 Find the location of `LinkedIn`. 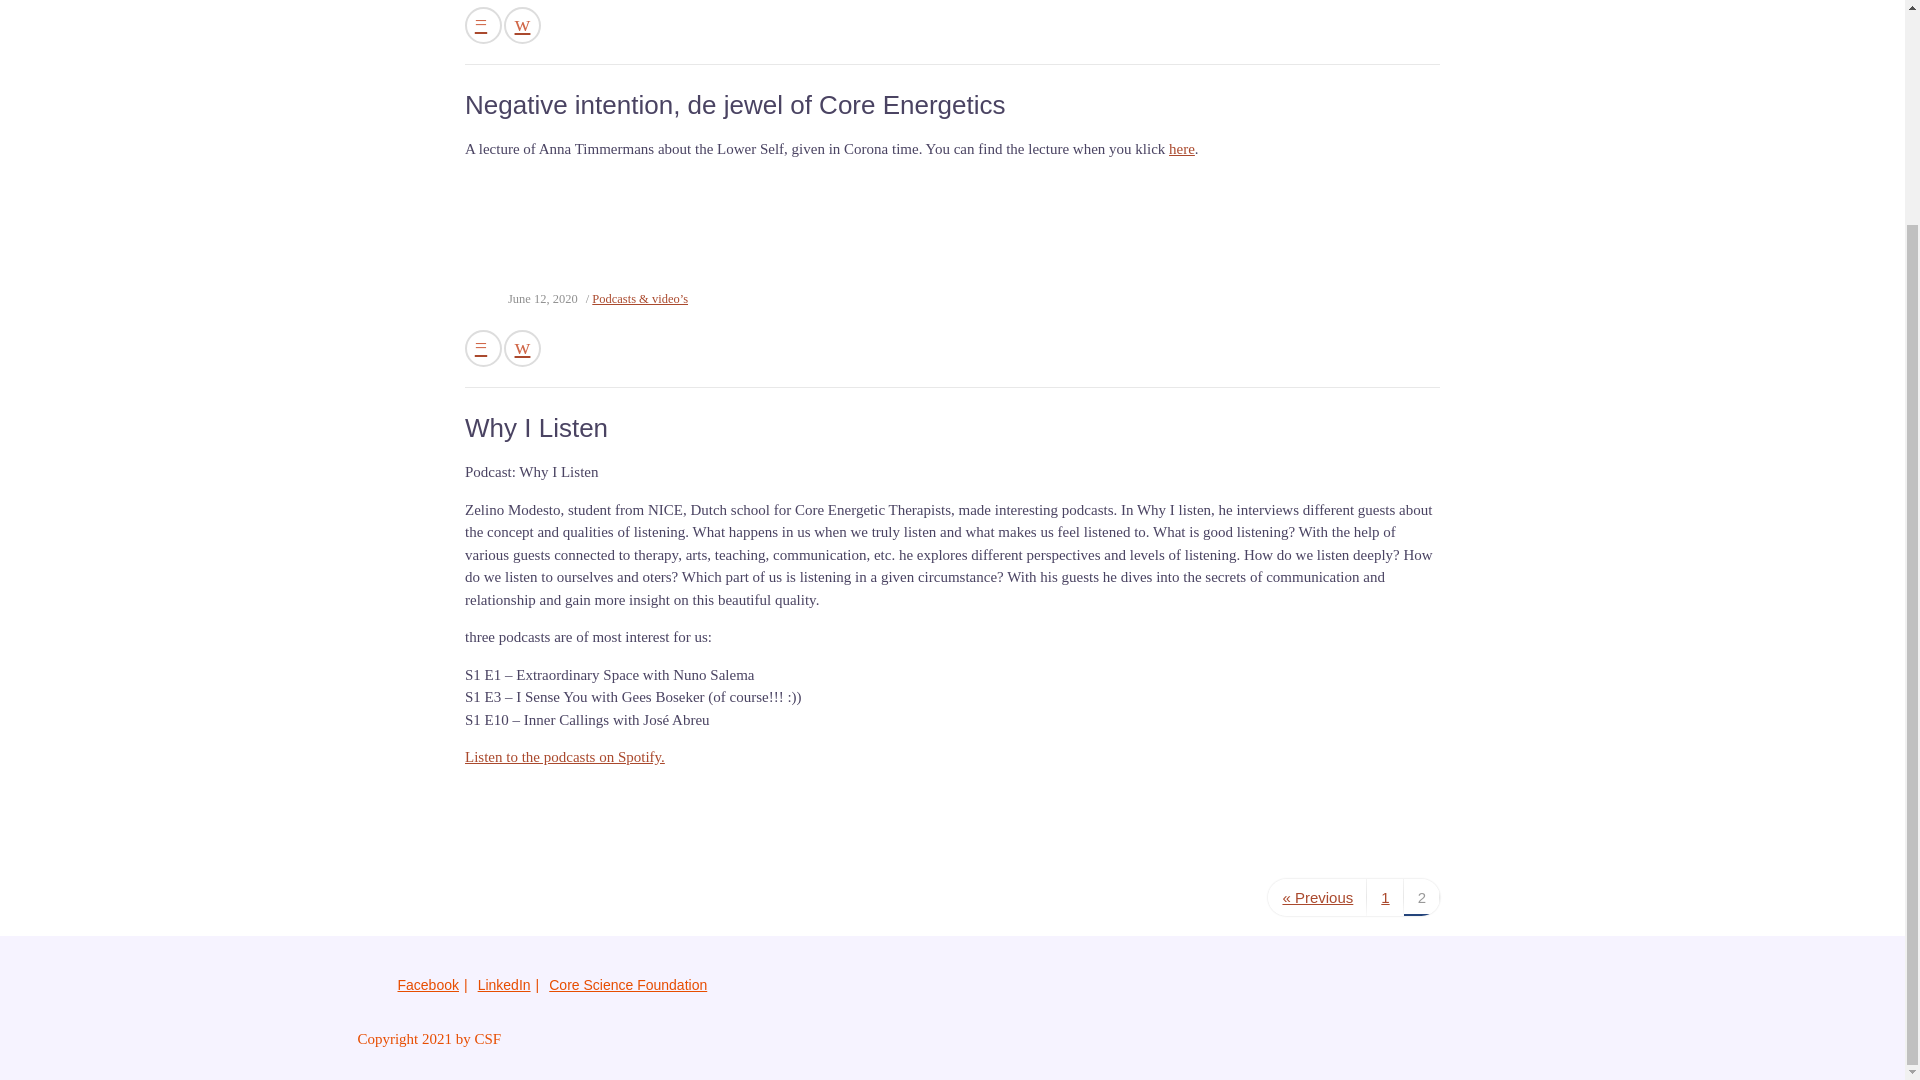

LinkedIn is located at coordinates (504, 984).